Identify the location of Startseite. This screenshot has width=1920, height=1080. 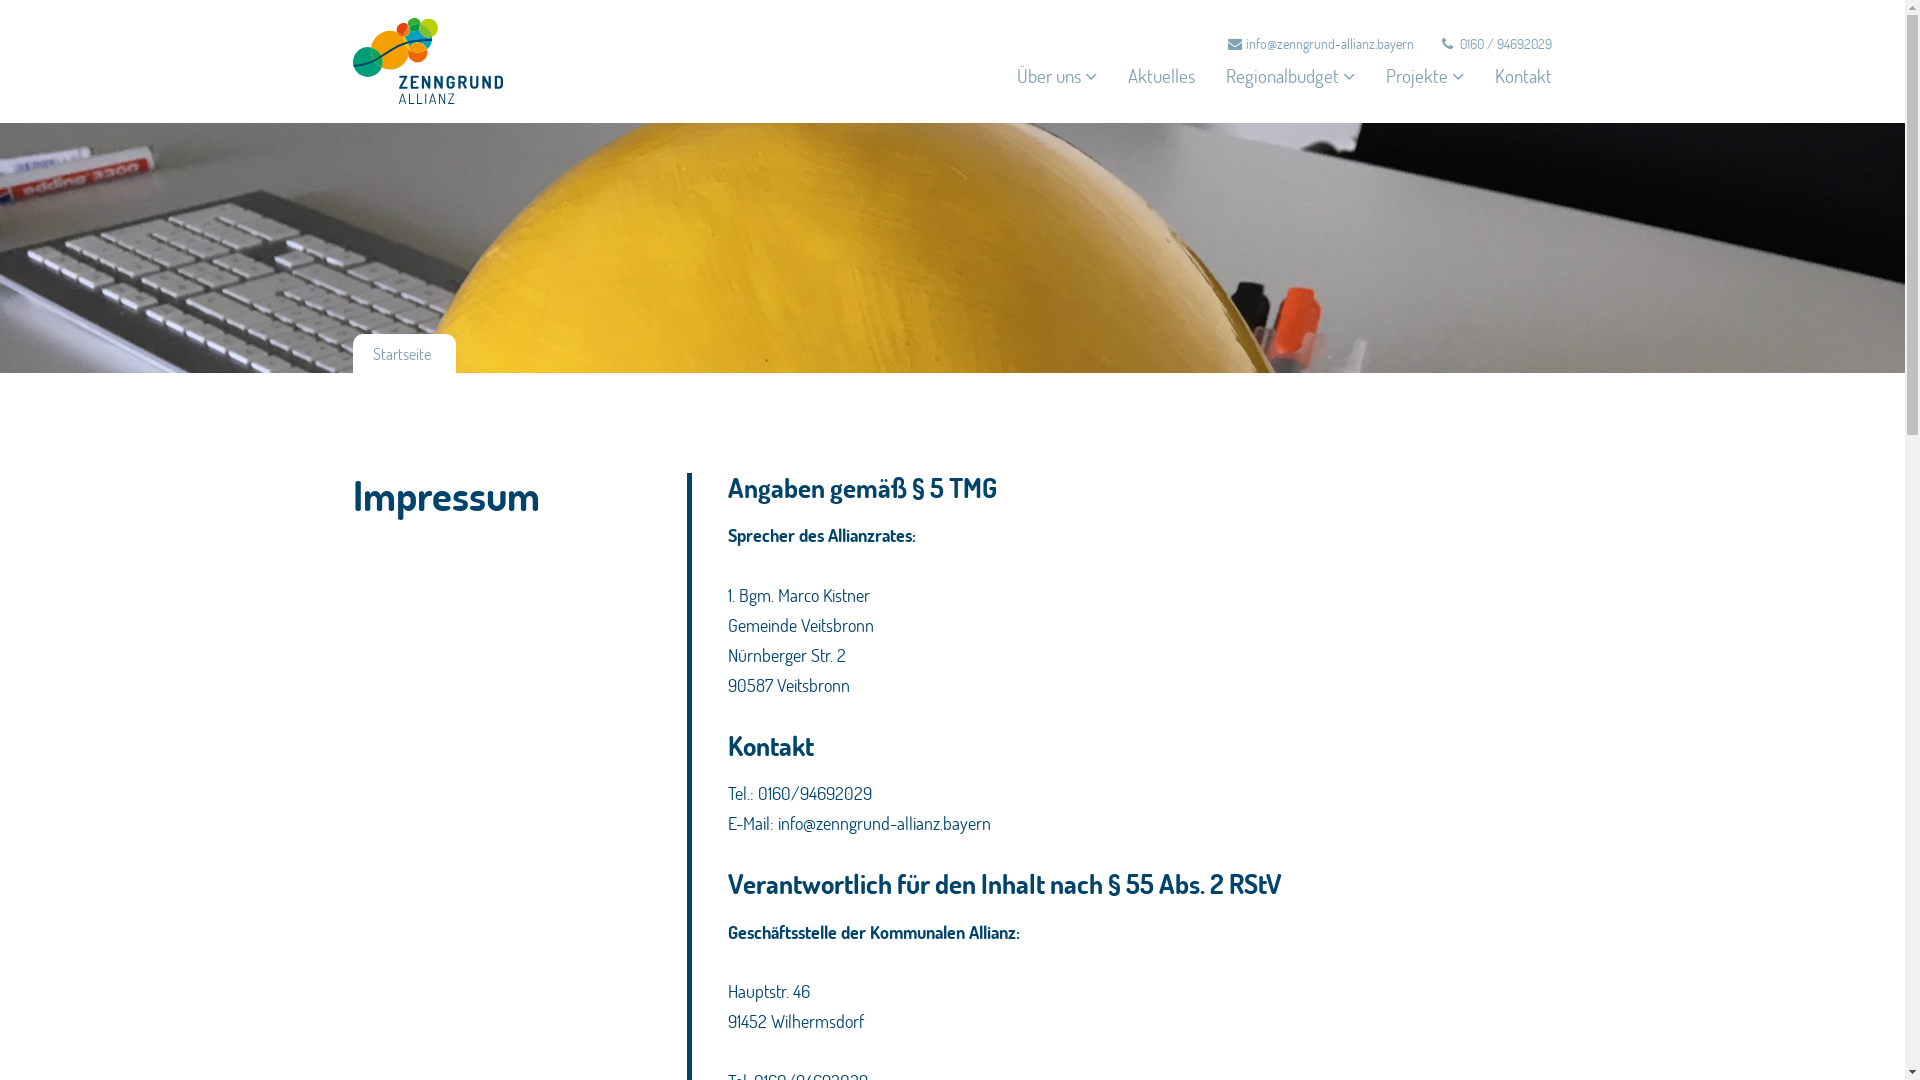
(401, 354).